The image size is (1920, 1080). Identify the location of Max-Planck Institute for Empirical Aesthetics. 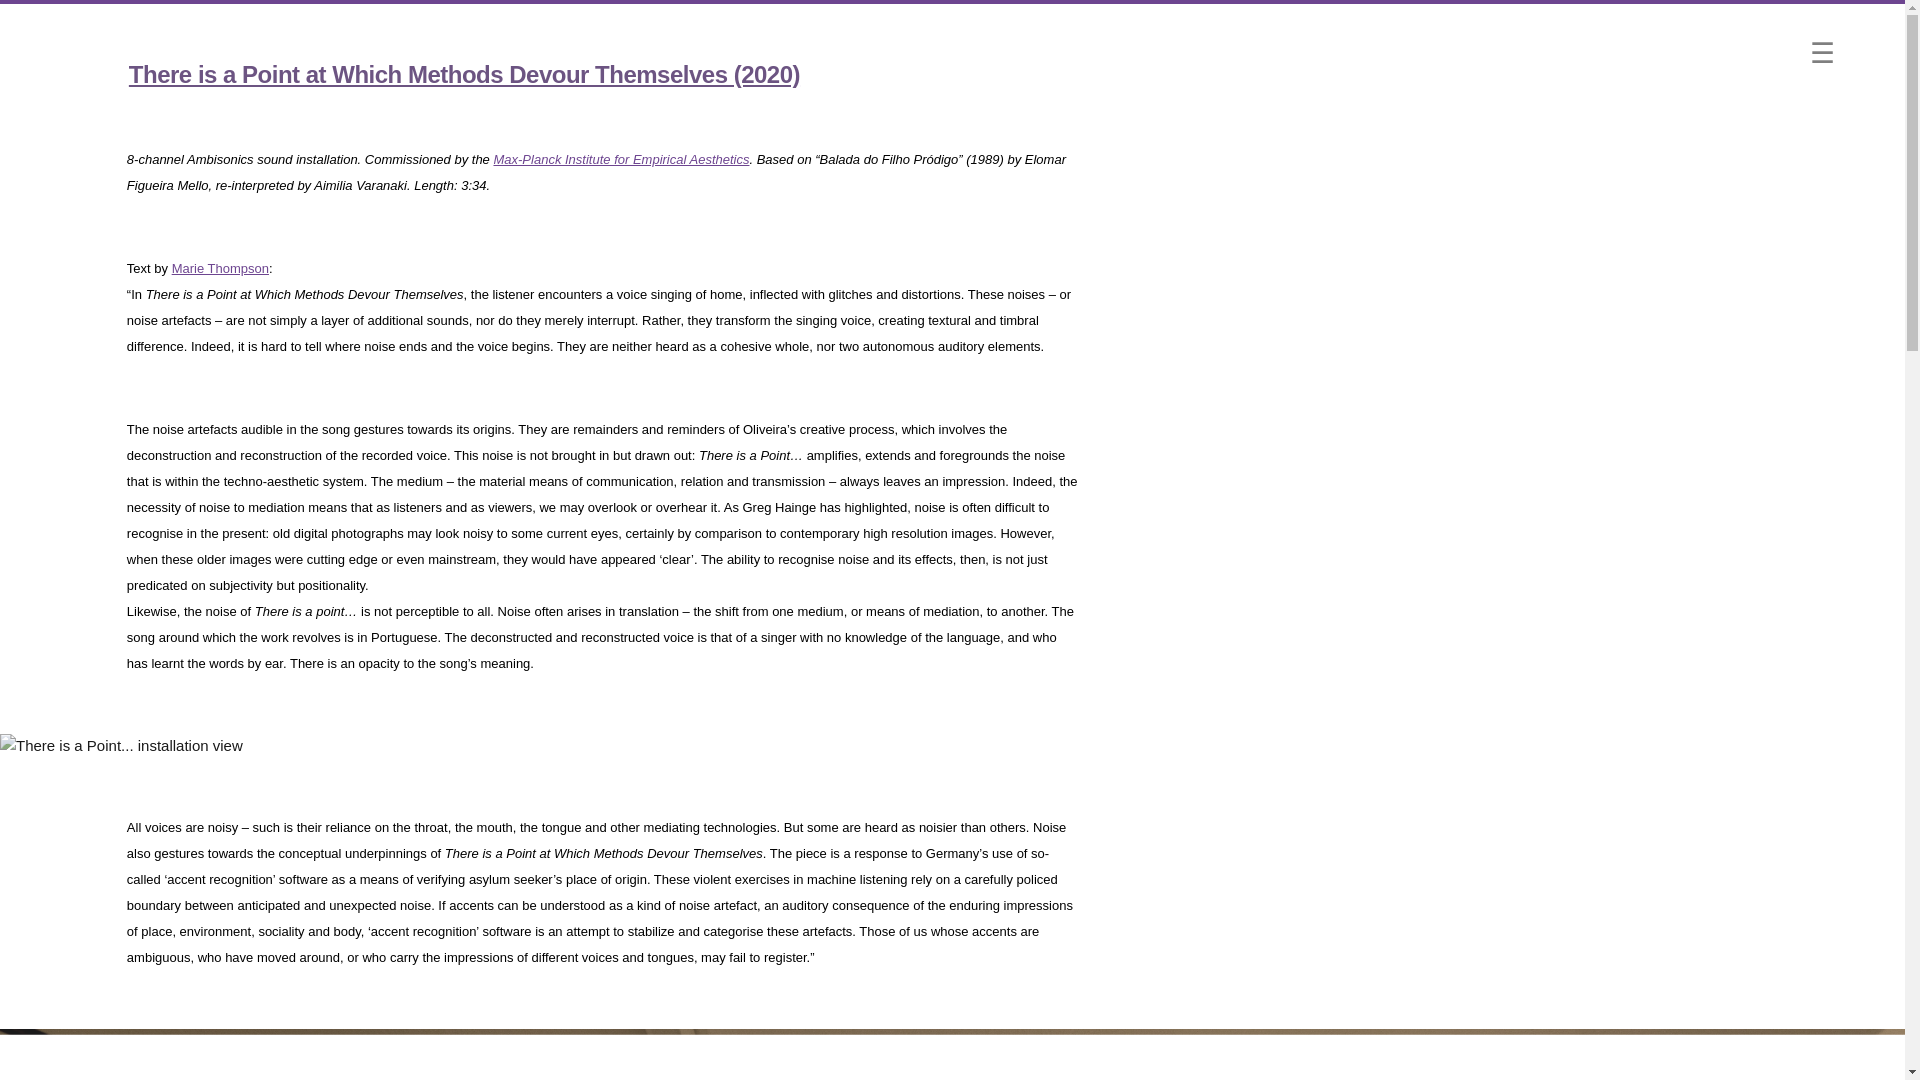
(620, 160).